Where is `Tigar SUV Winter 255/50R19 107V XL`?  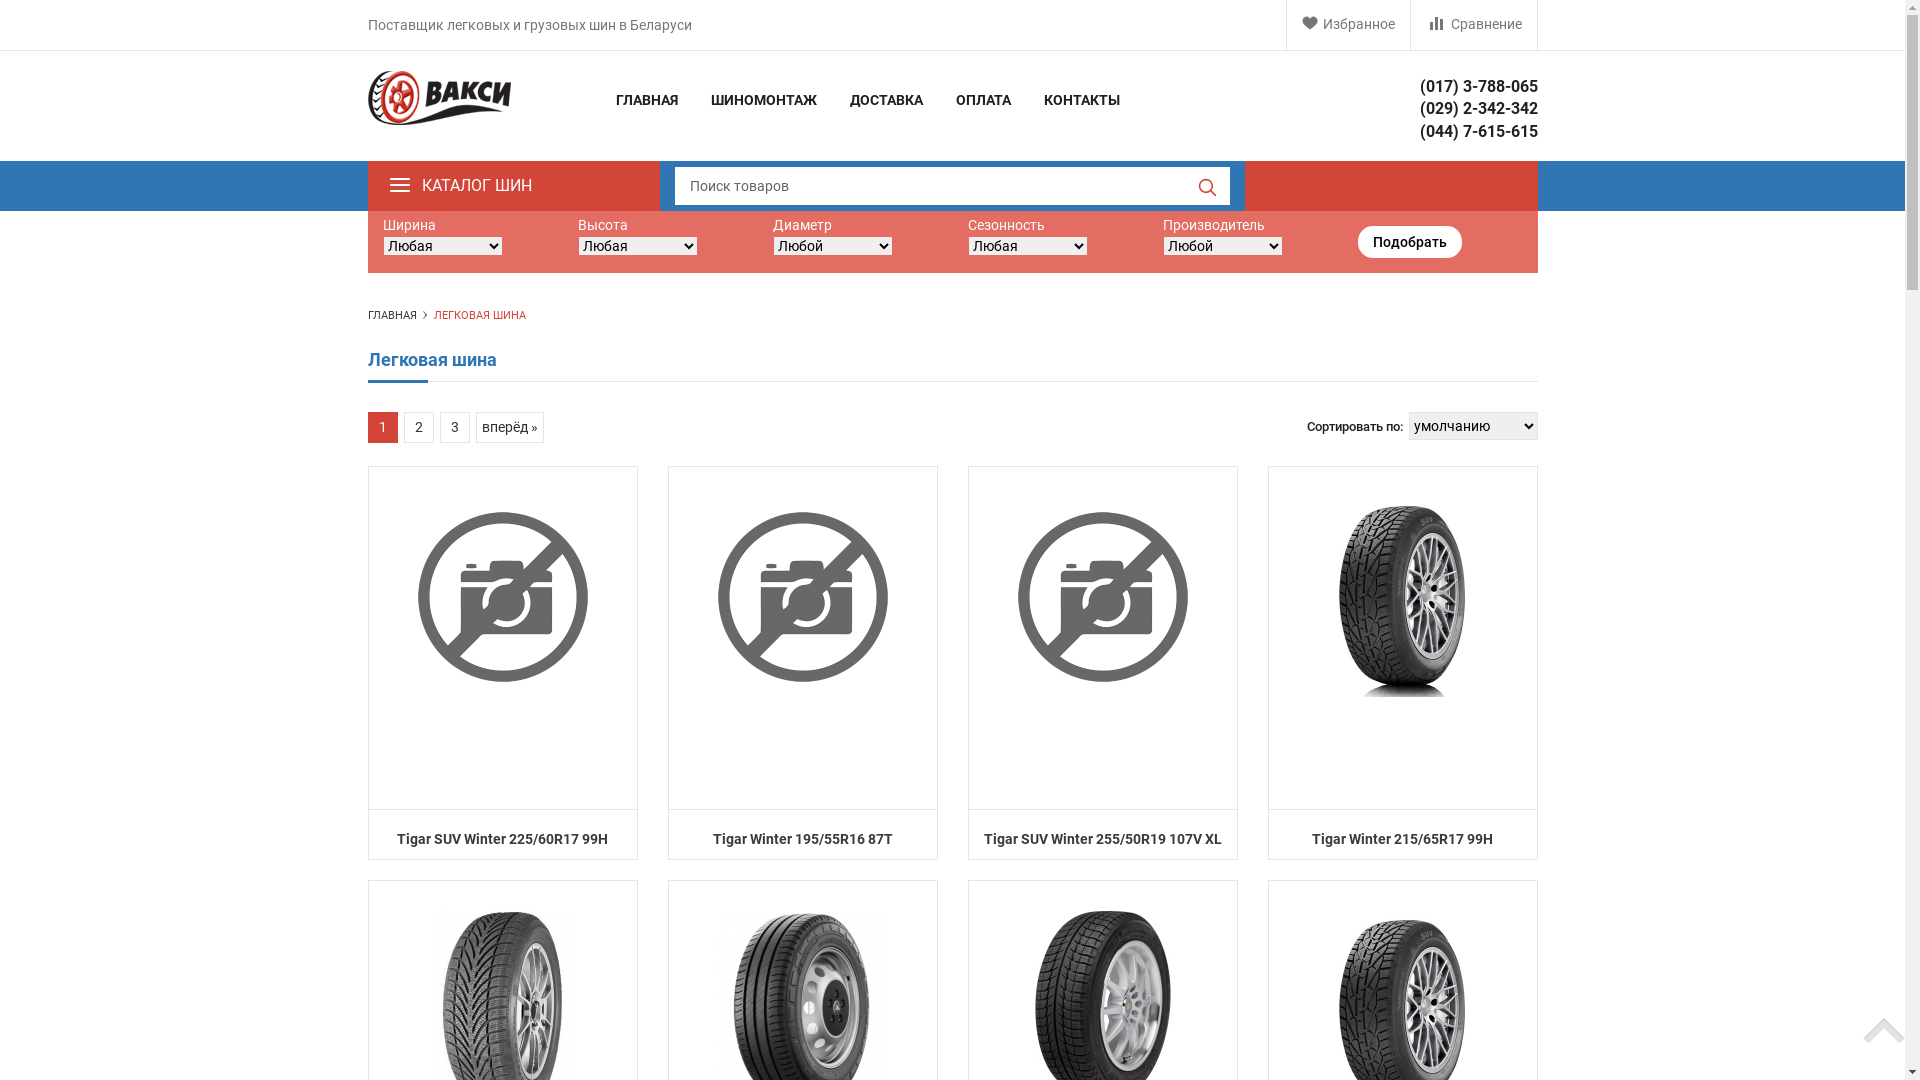 Tigar SUV Winter 255/50R19 107V XL is located at coordinates (1102, 839).